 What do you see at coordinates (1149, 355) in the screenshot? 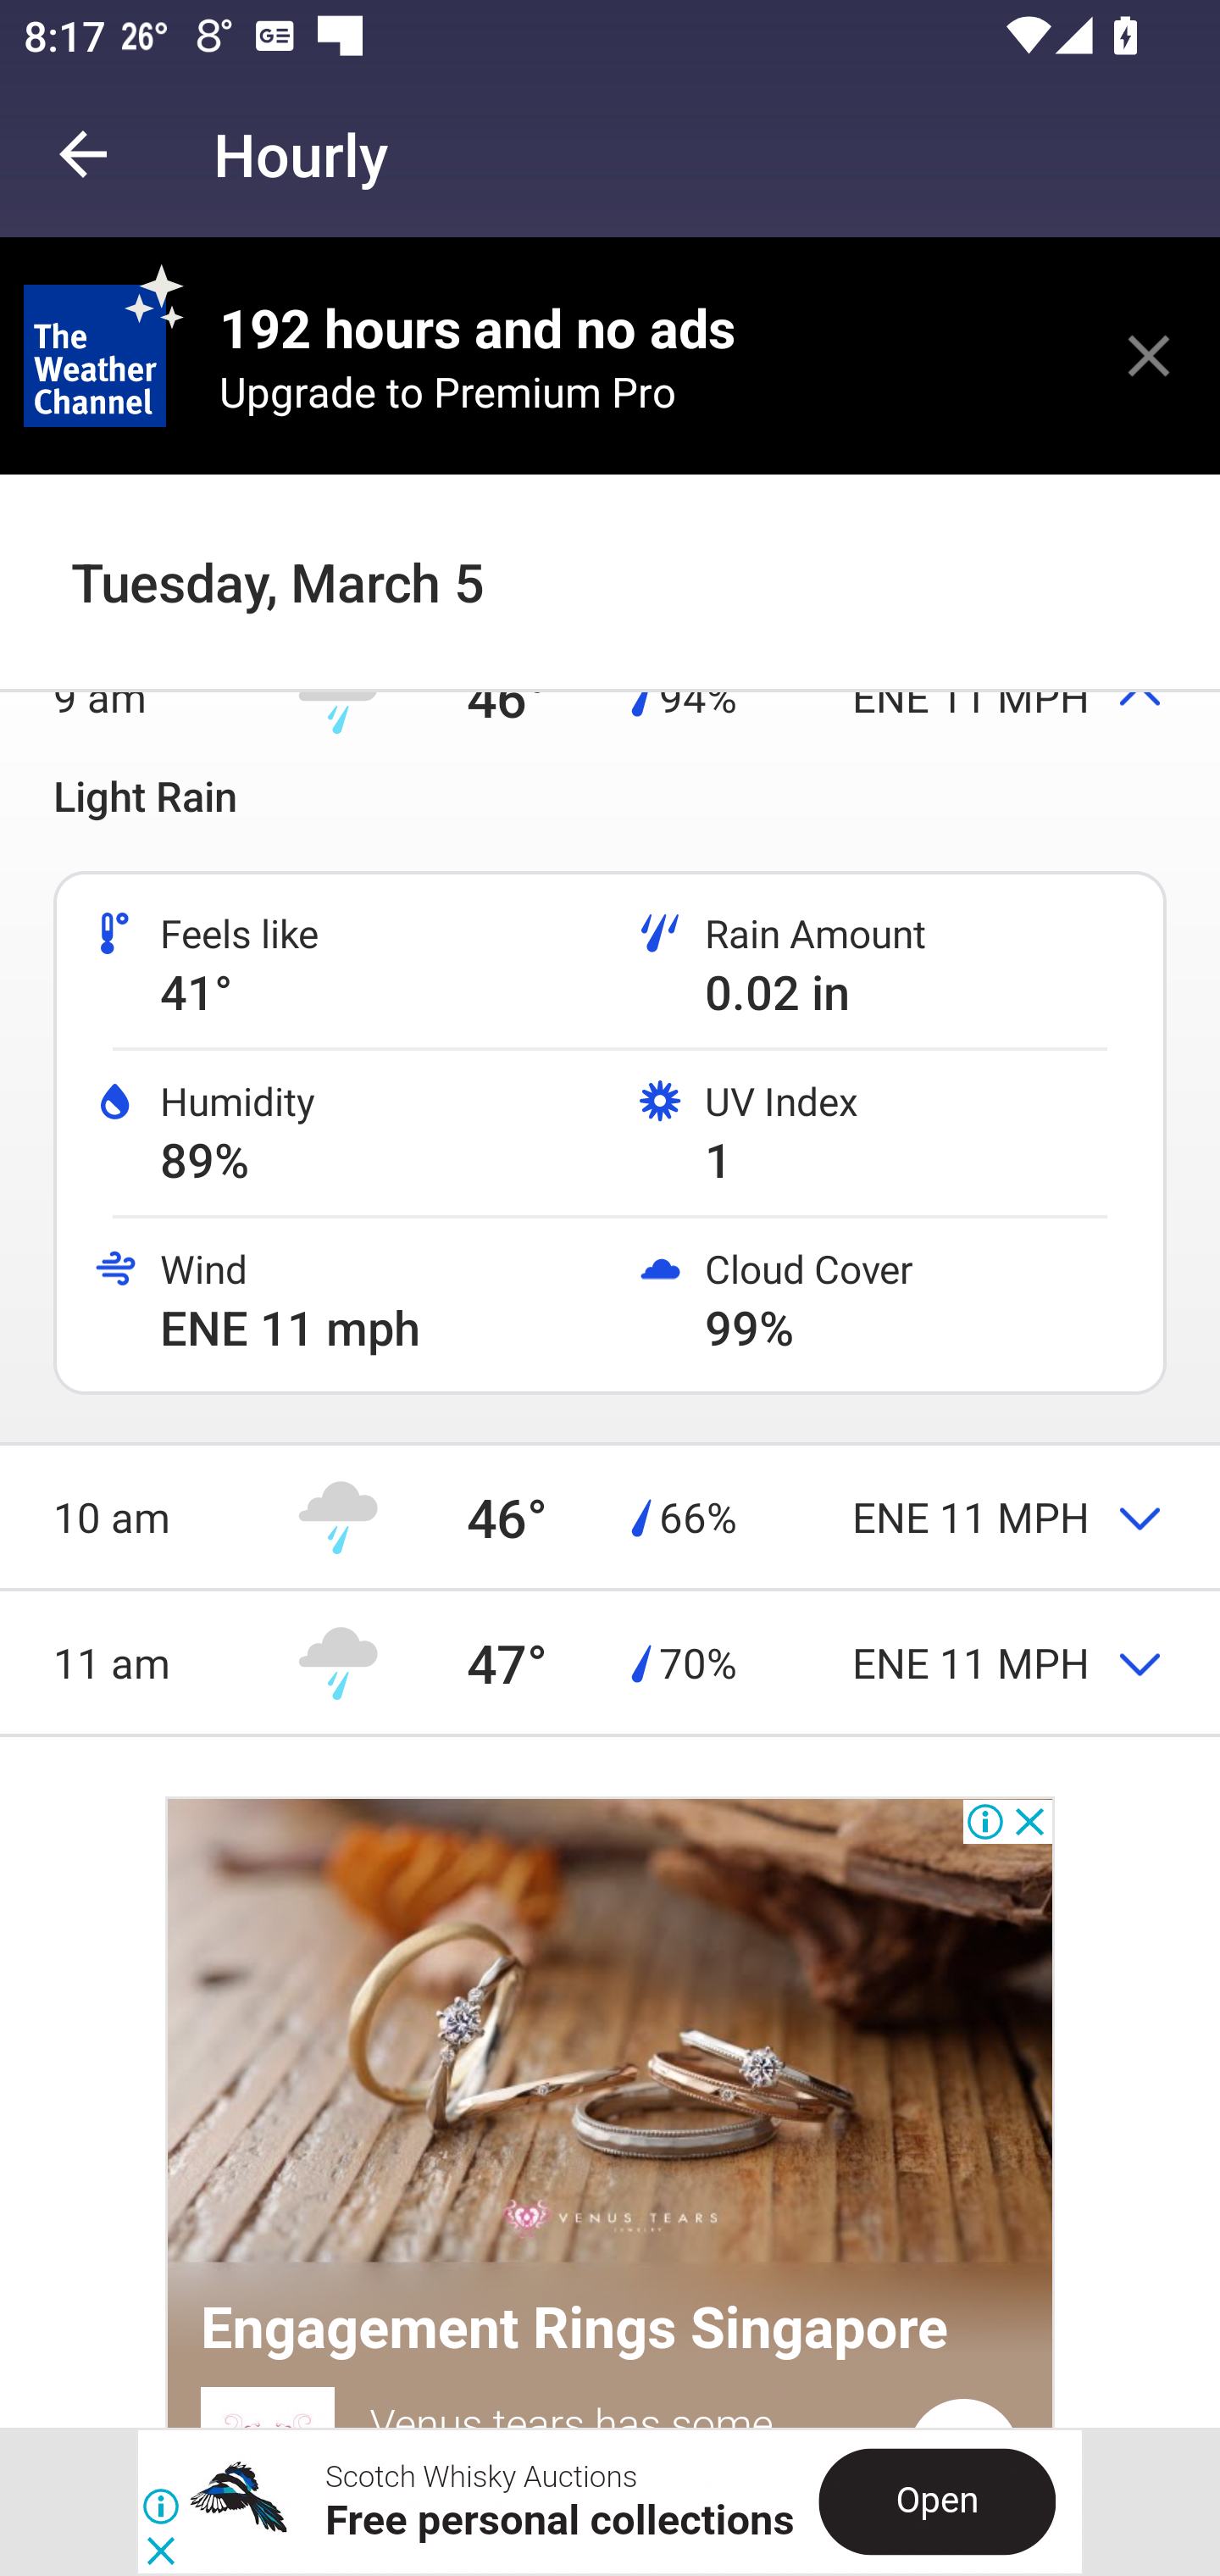
I see `close this` at bounding box center [1149, 355].